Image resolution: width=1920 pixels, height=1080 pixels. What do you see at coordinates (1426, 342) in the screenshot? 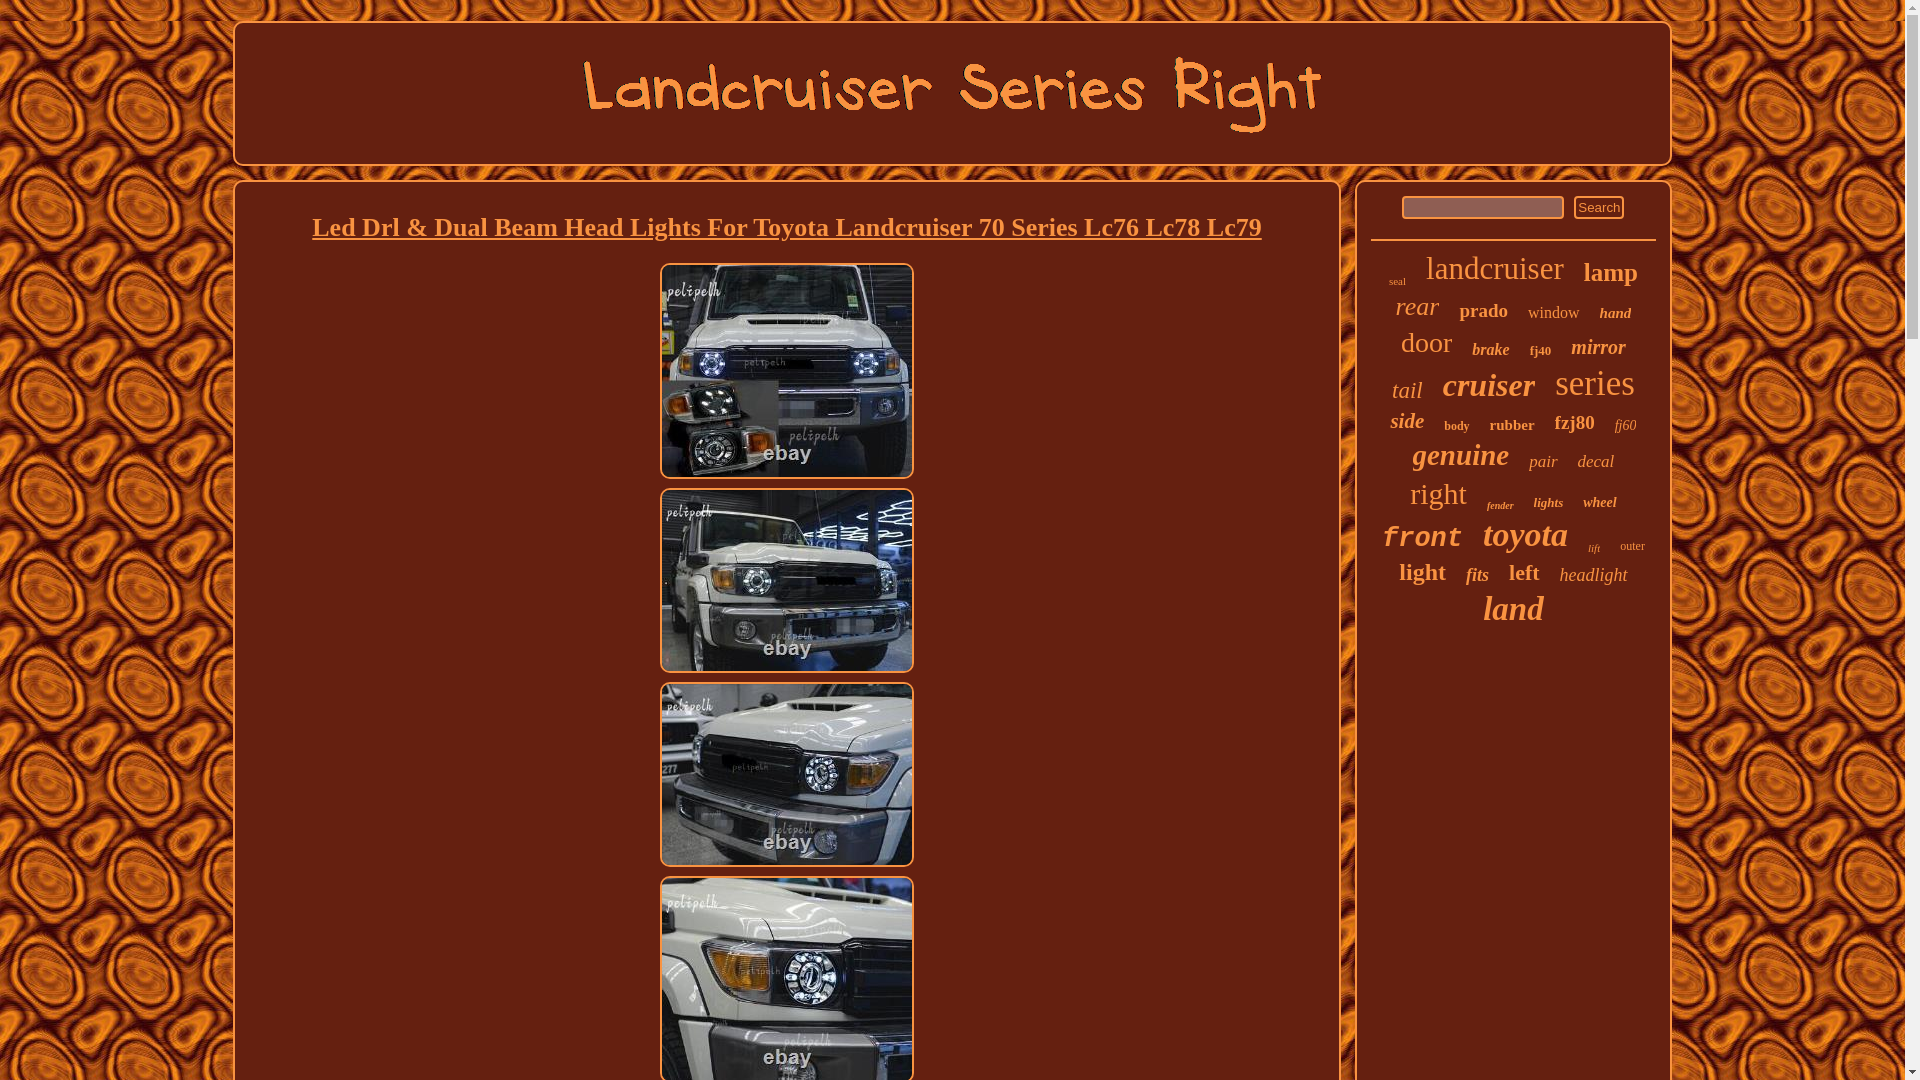
I see `door` at bounding box center [1426, 342].